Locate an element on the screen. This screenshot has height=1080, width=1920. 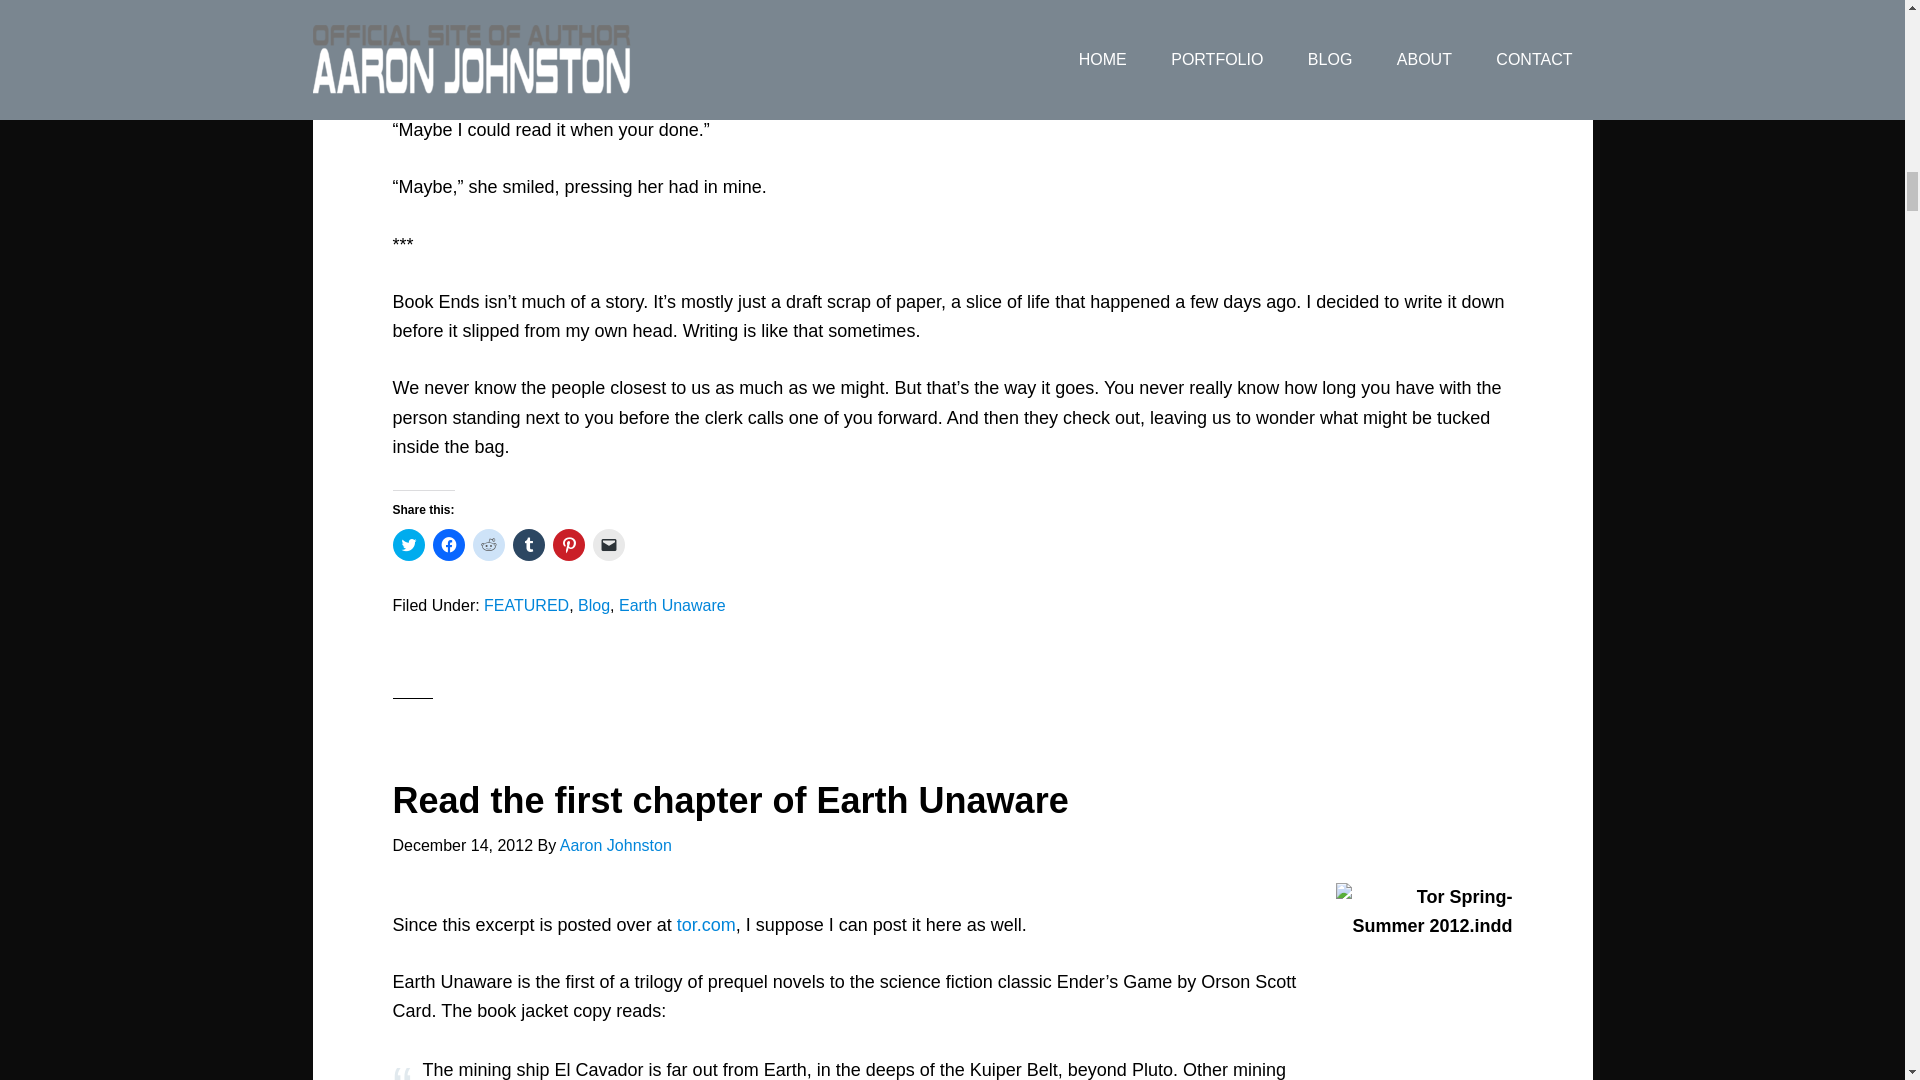
Click to share on Twitter is located at coordinates (408, 544).